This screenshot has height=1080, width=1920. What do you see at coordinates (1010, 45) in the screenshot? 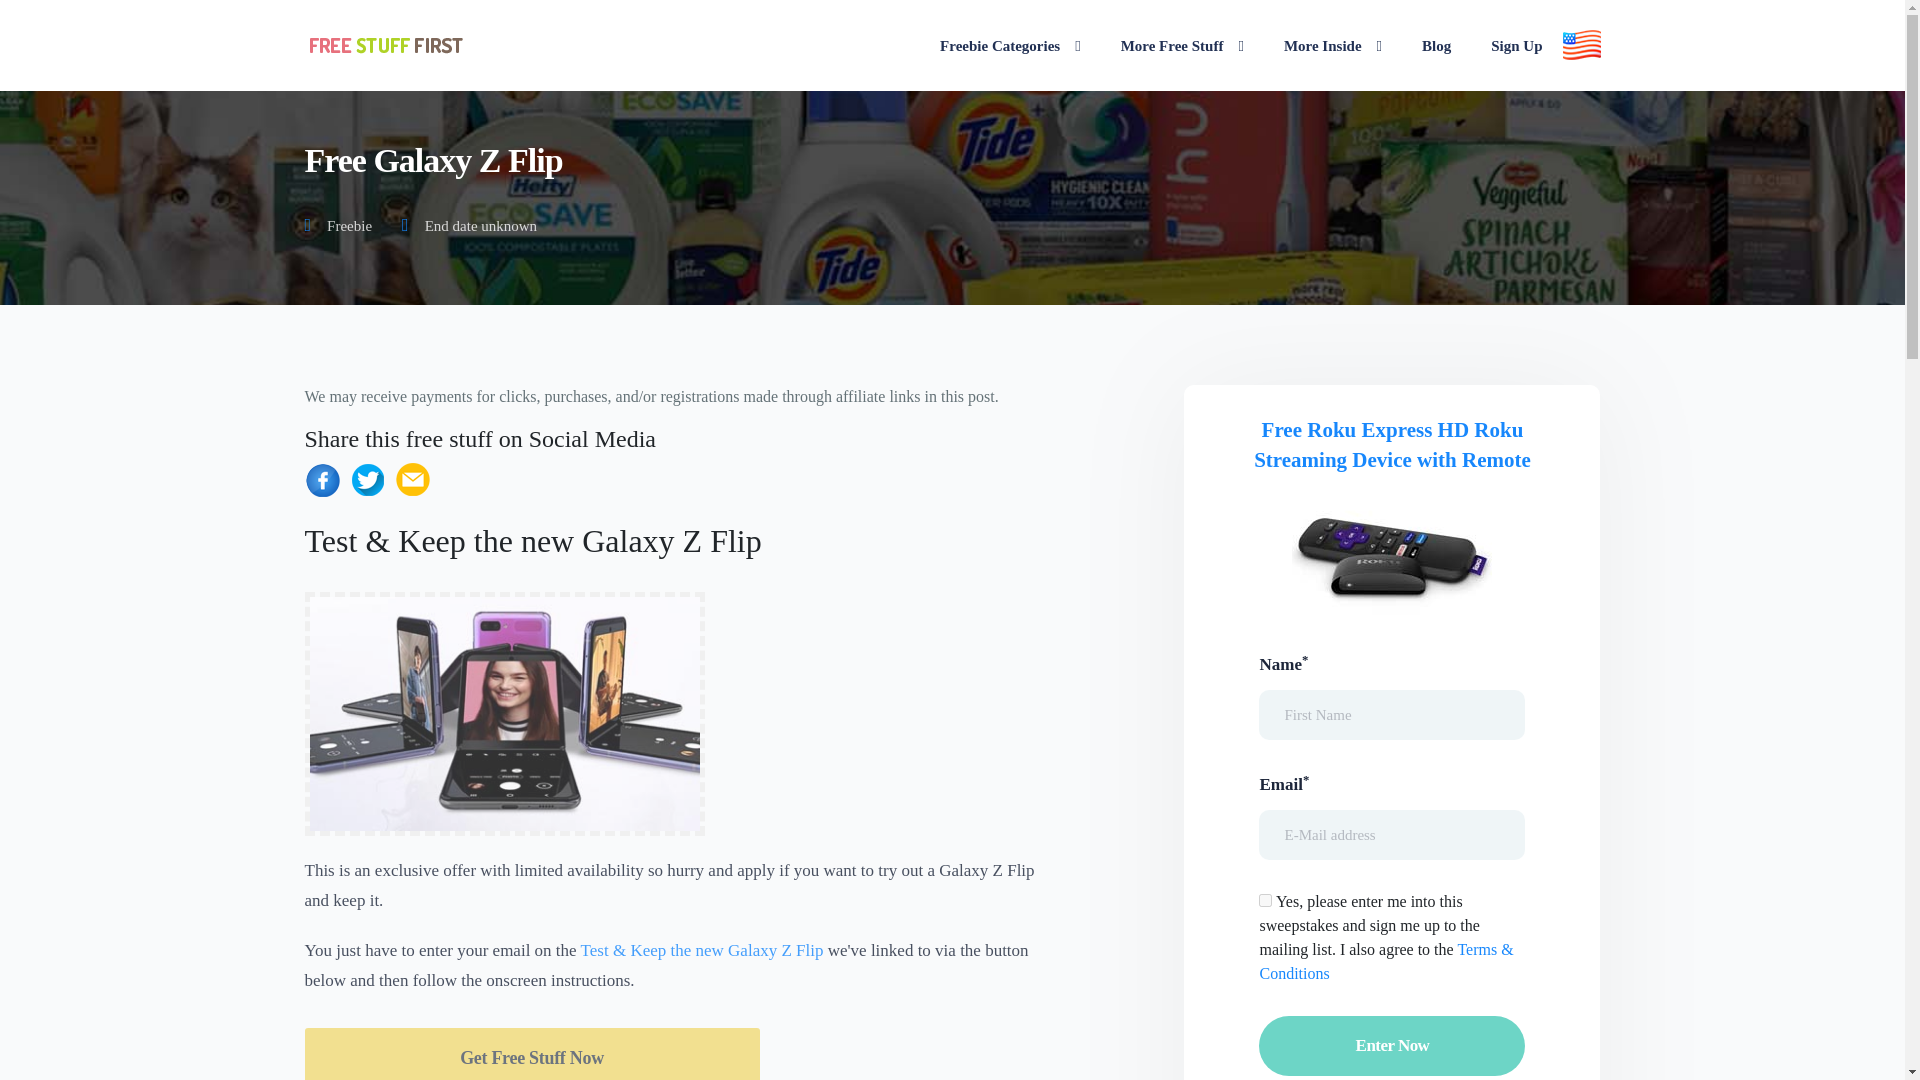
I see `Freebie Categories` at bounding box center [1010, 45].